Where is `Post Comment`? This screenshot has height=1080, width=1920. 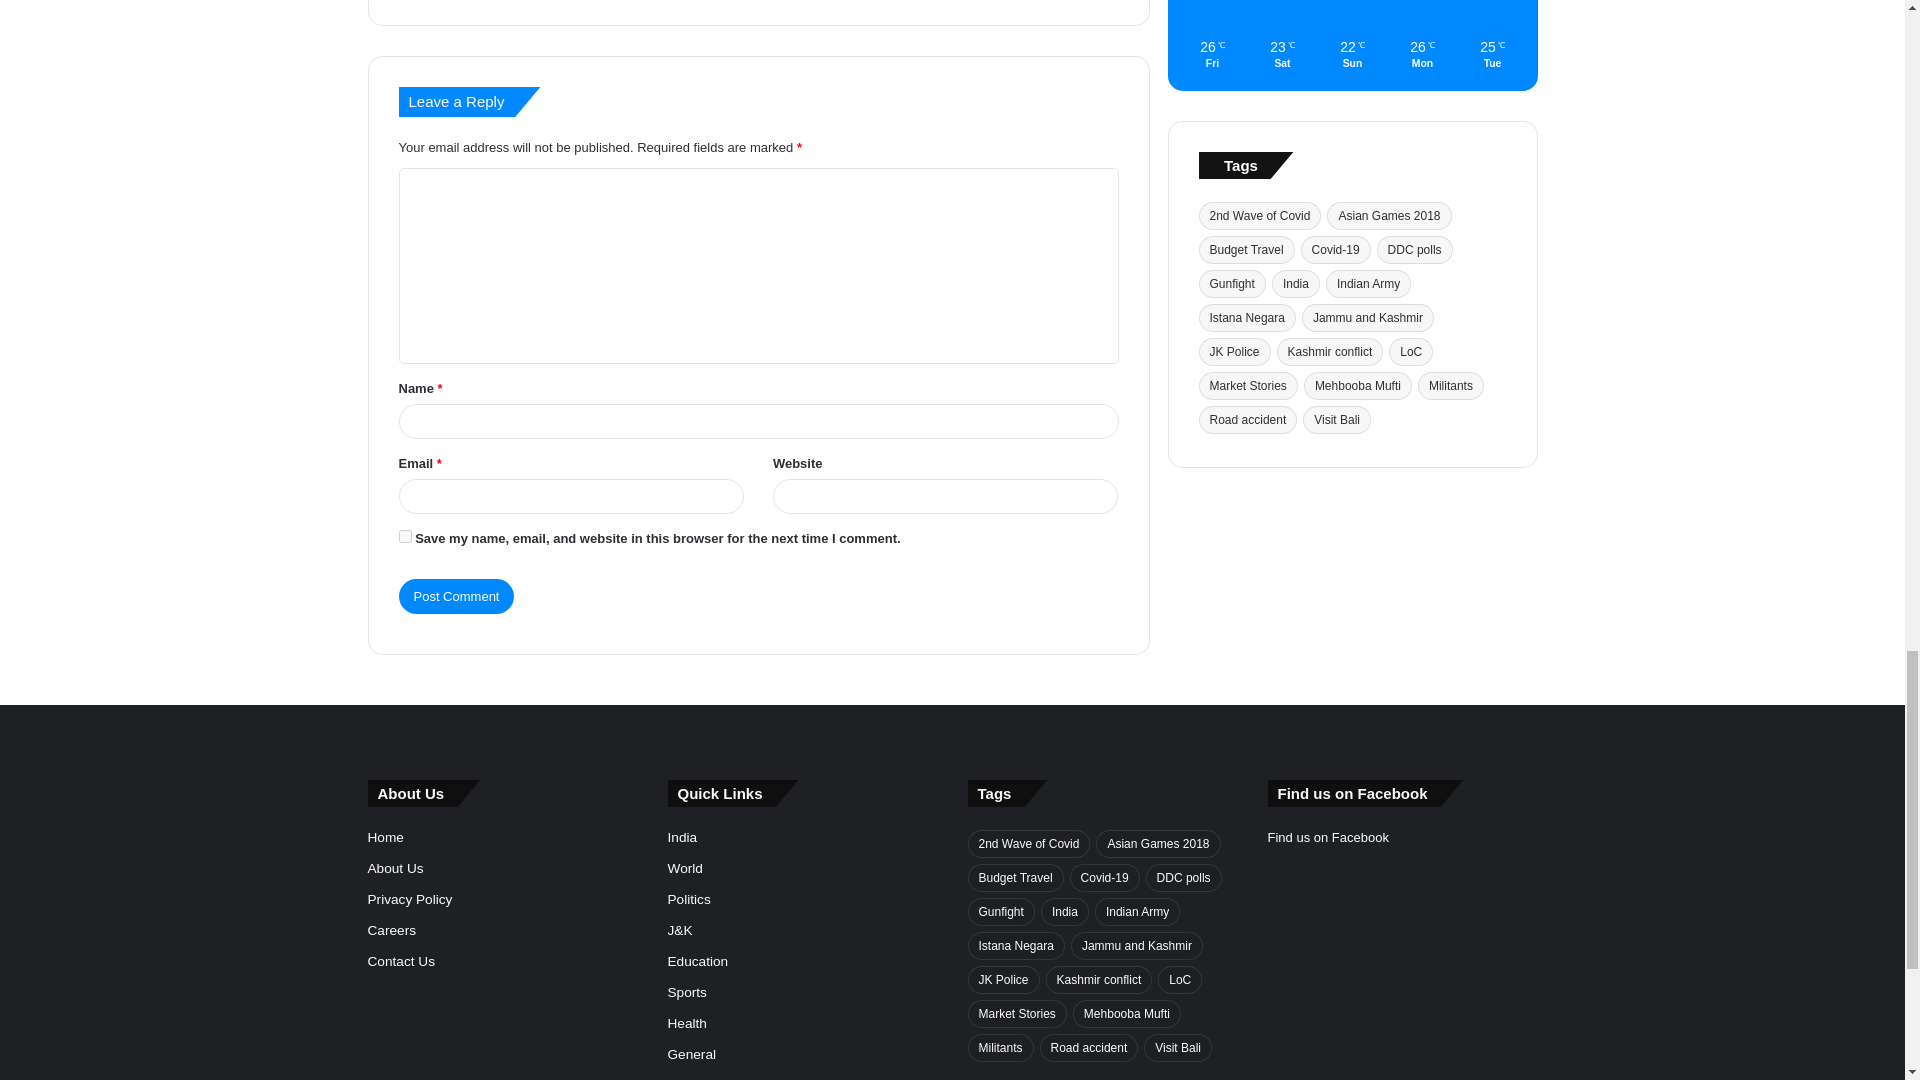 Post Comment is located at coordinates (456, 376).